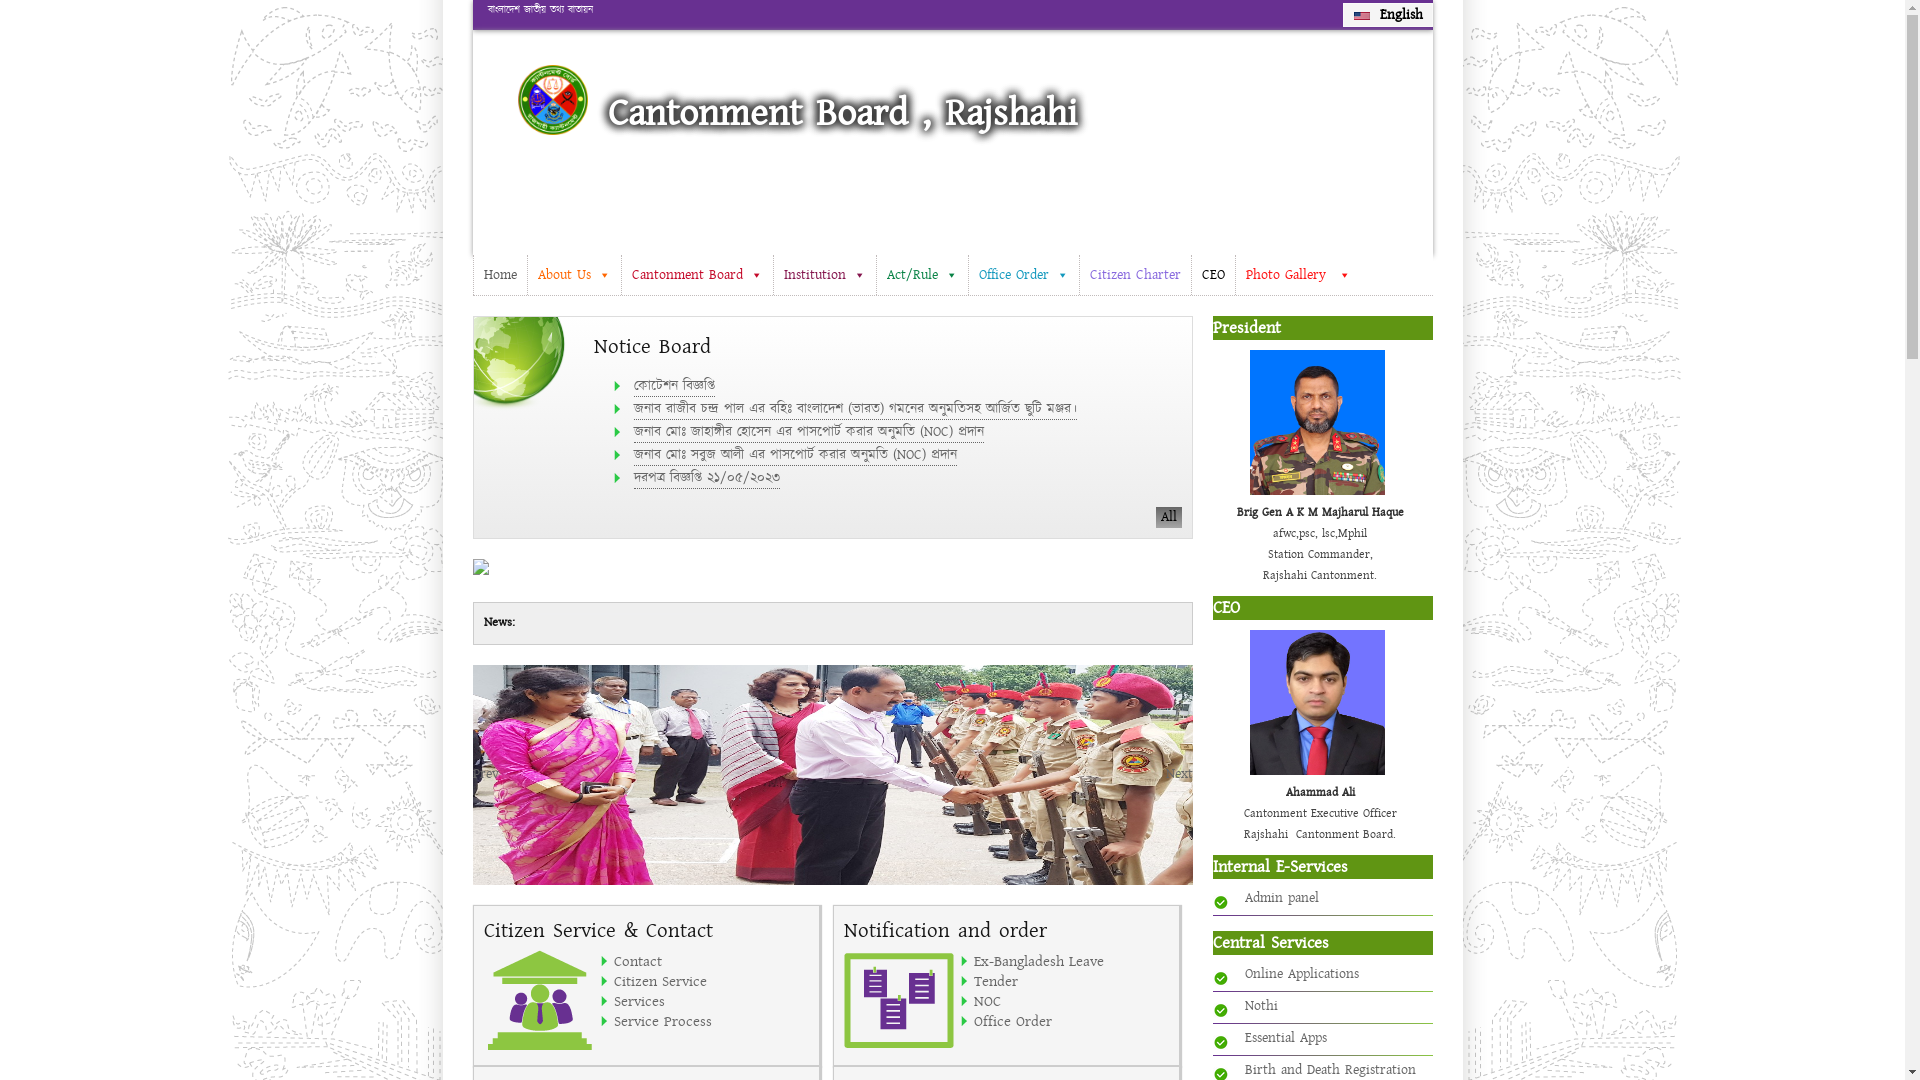 This screenshot has width=1920, height=1080. What do you see at coordinates (1281, 898) in the screenshot?
I see `Admin panel` at bounding box center [1281, 898].